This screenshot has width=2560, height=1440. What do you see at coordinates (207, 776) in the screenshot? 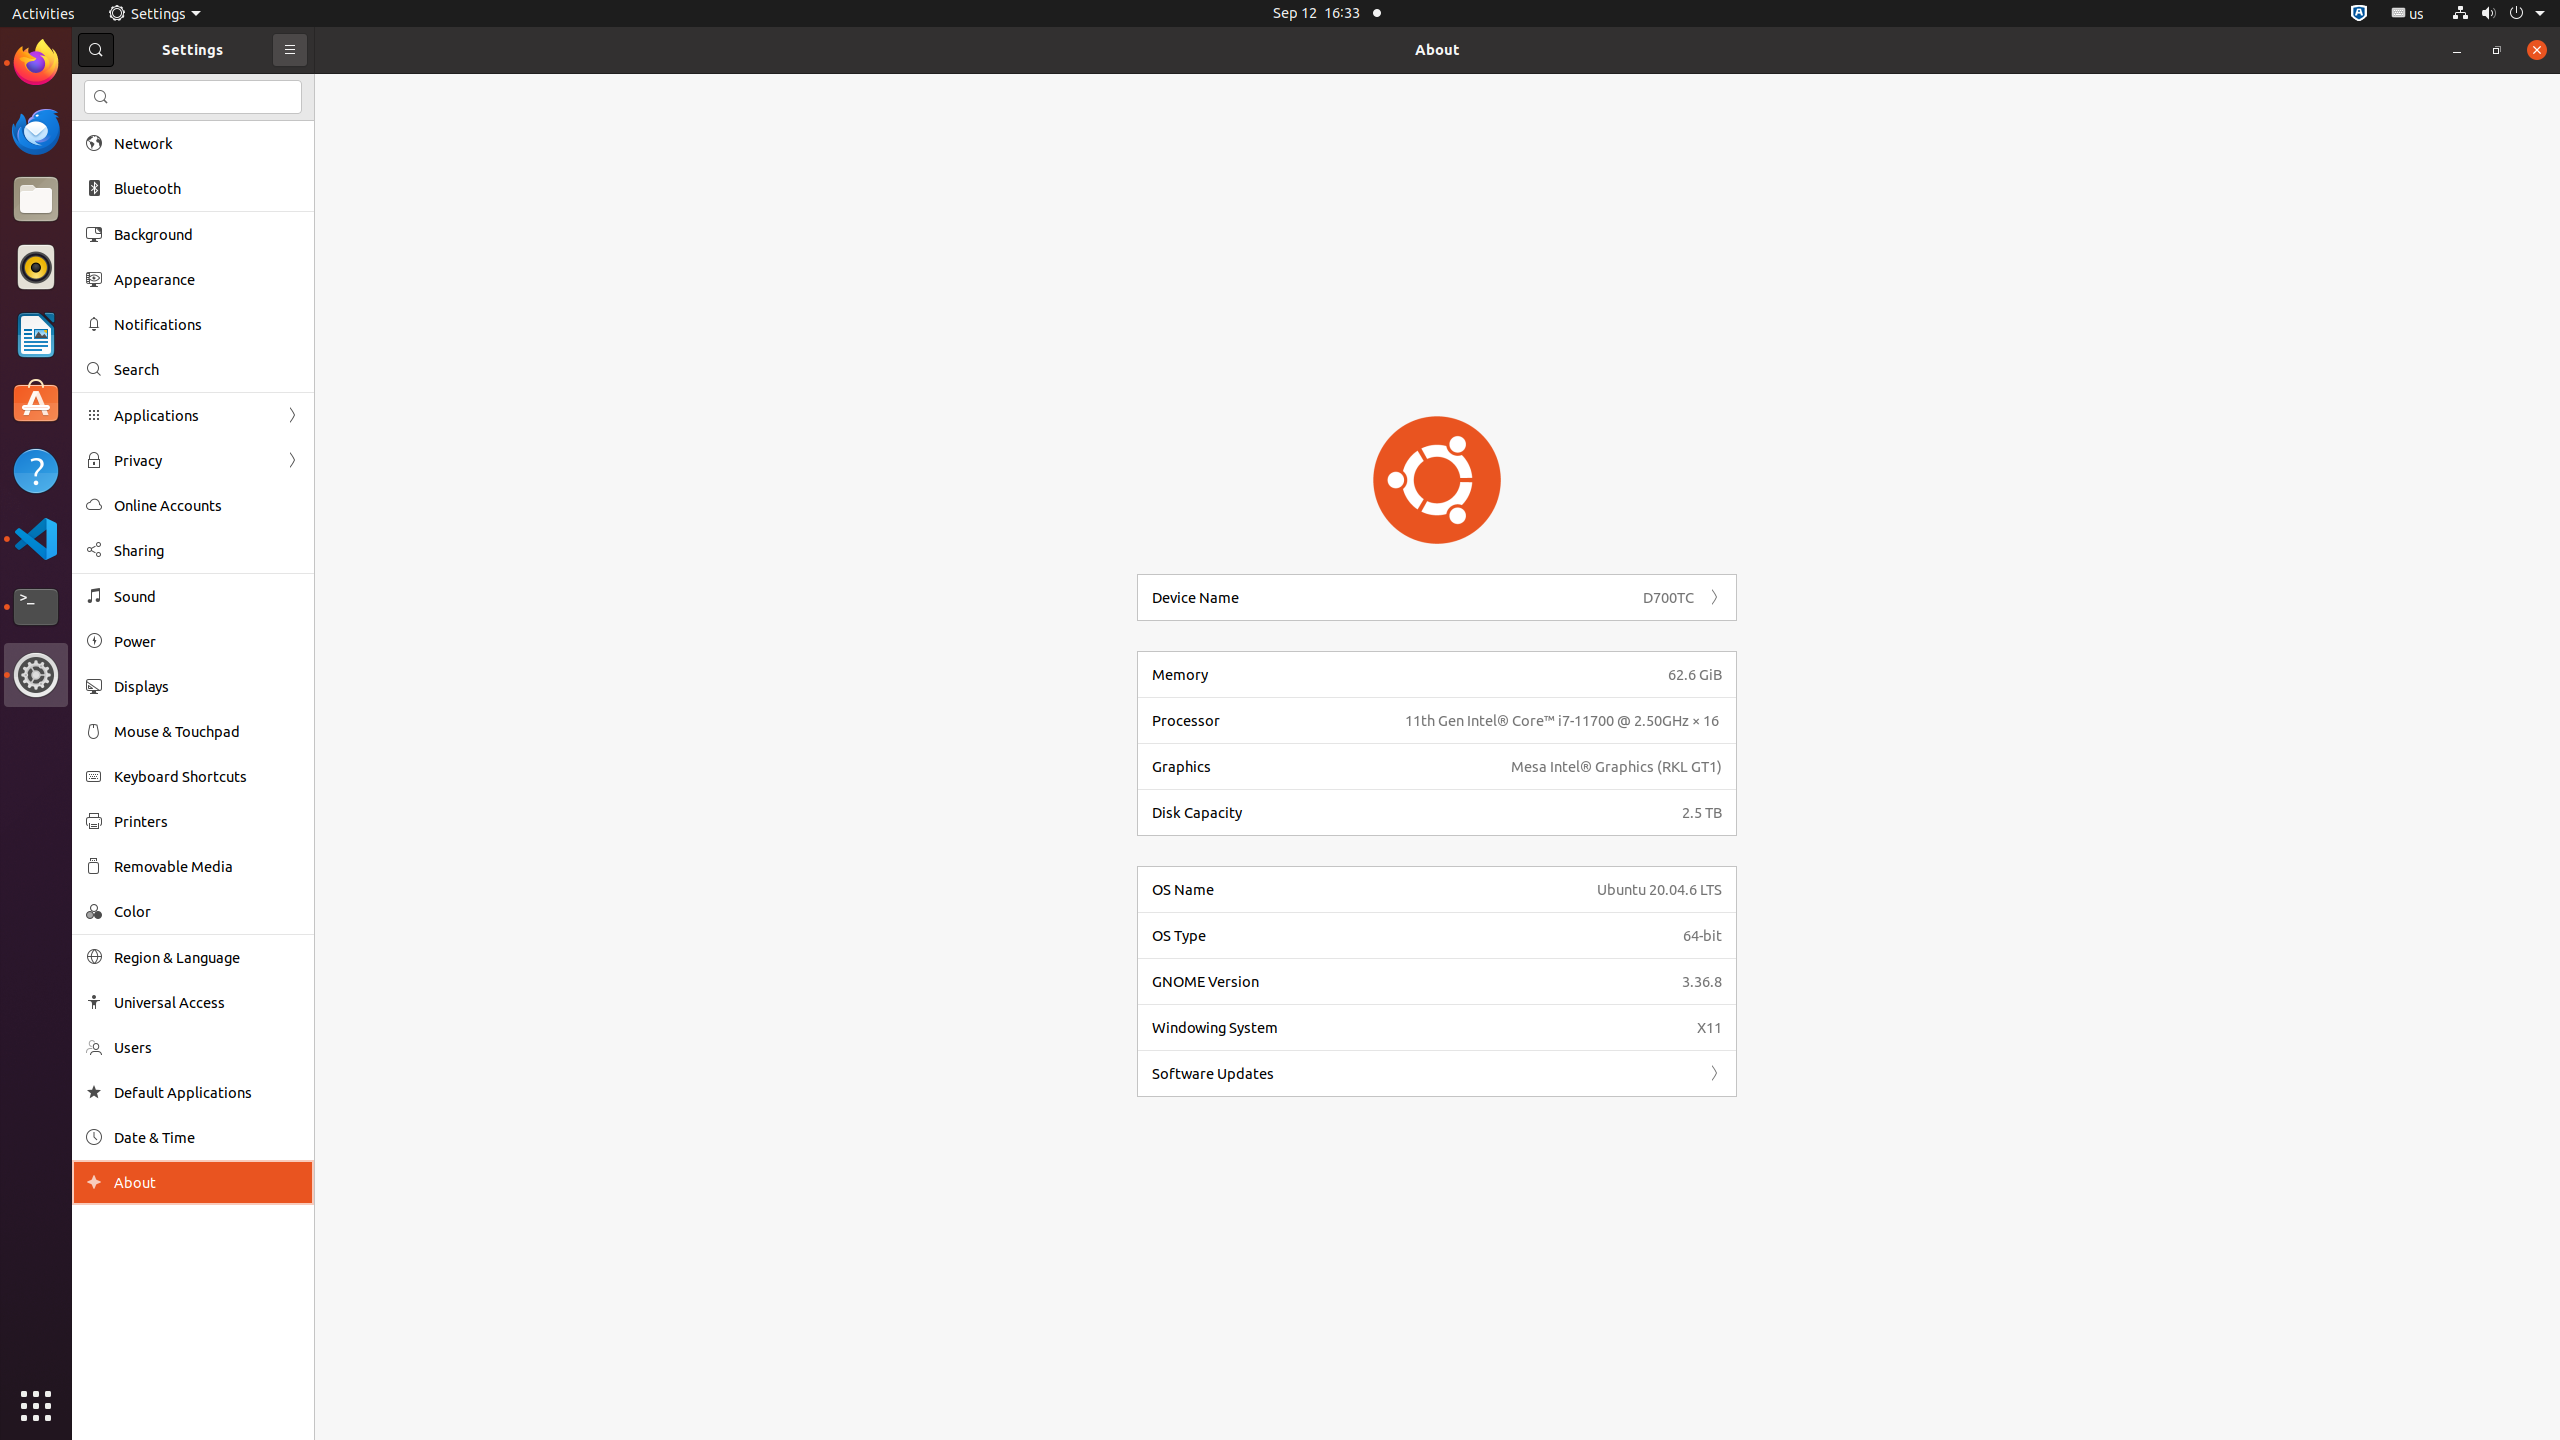
I see `Keyboard Shortcuts` at bounding box center [207, 776].